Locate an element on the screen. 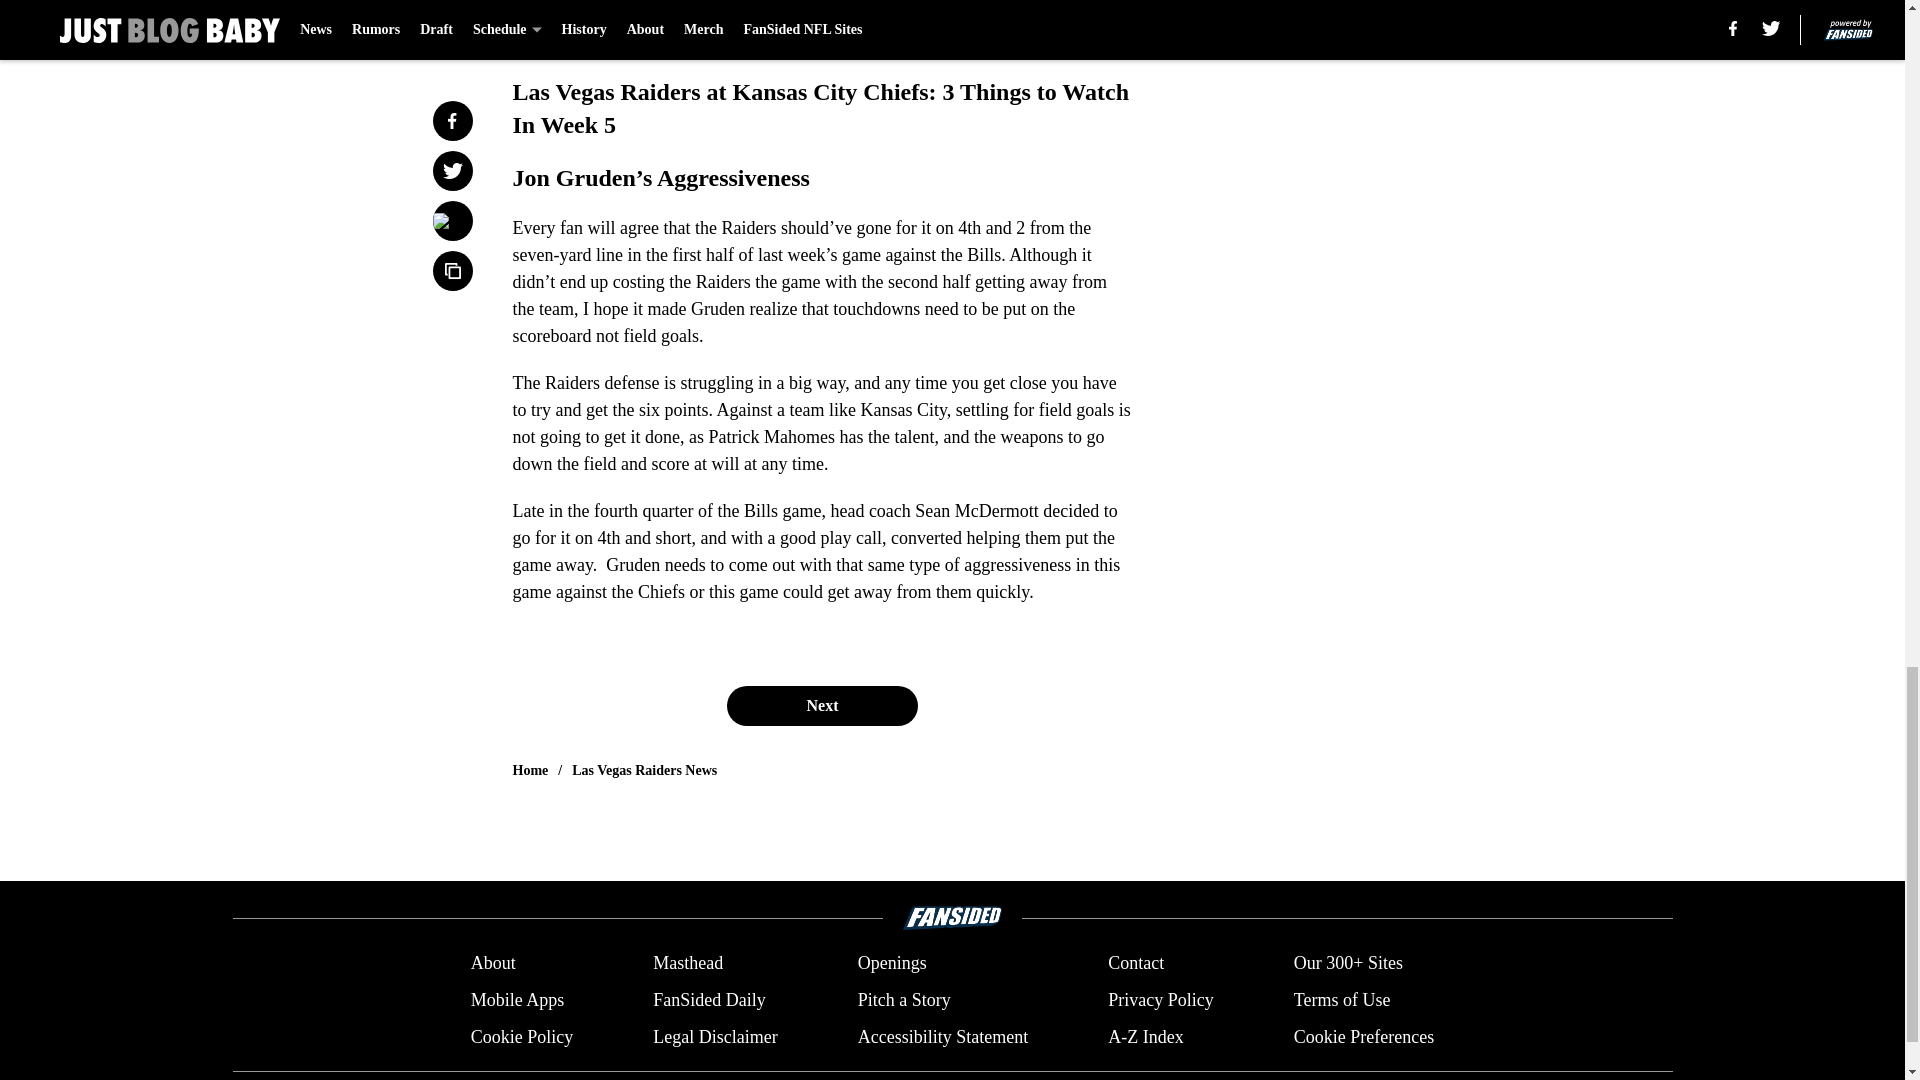 The height and width of the screenshot is (1080, 1920). Terms of Use is located at coordinates (1342, 1000).